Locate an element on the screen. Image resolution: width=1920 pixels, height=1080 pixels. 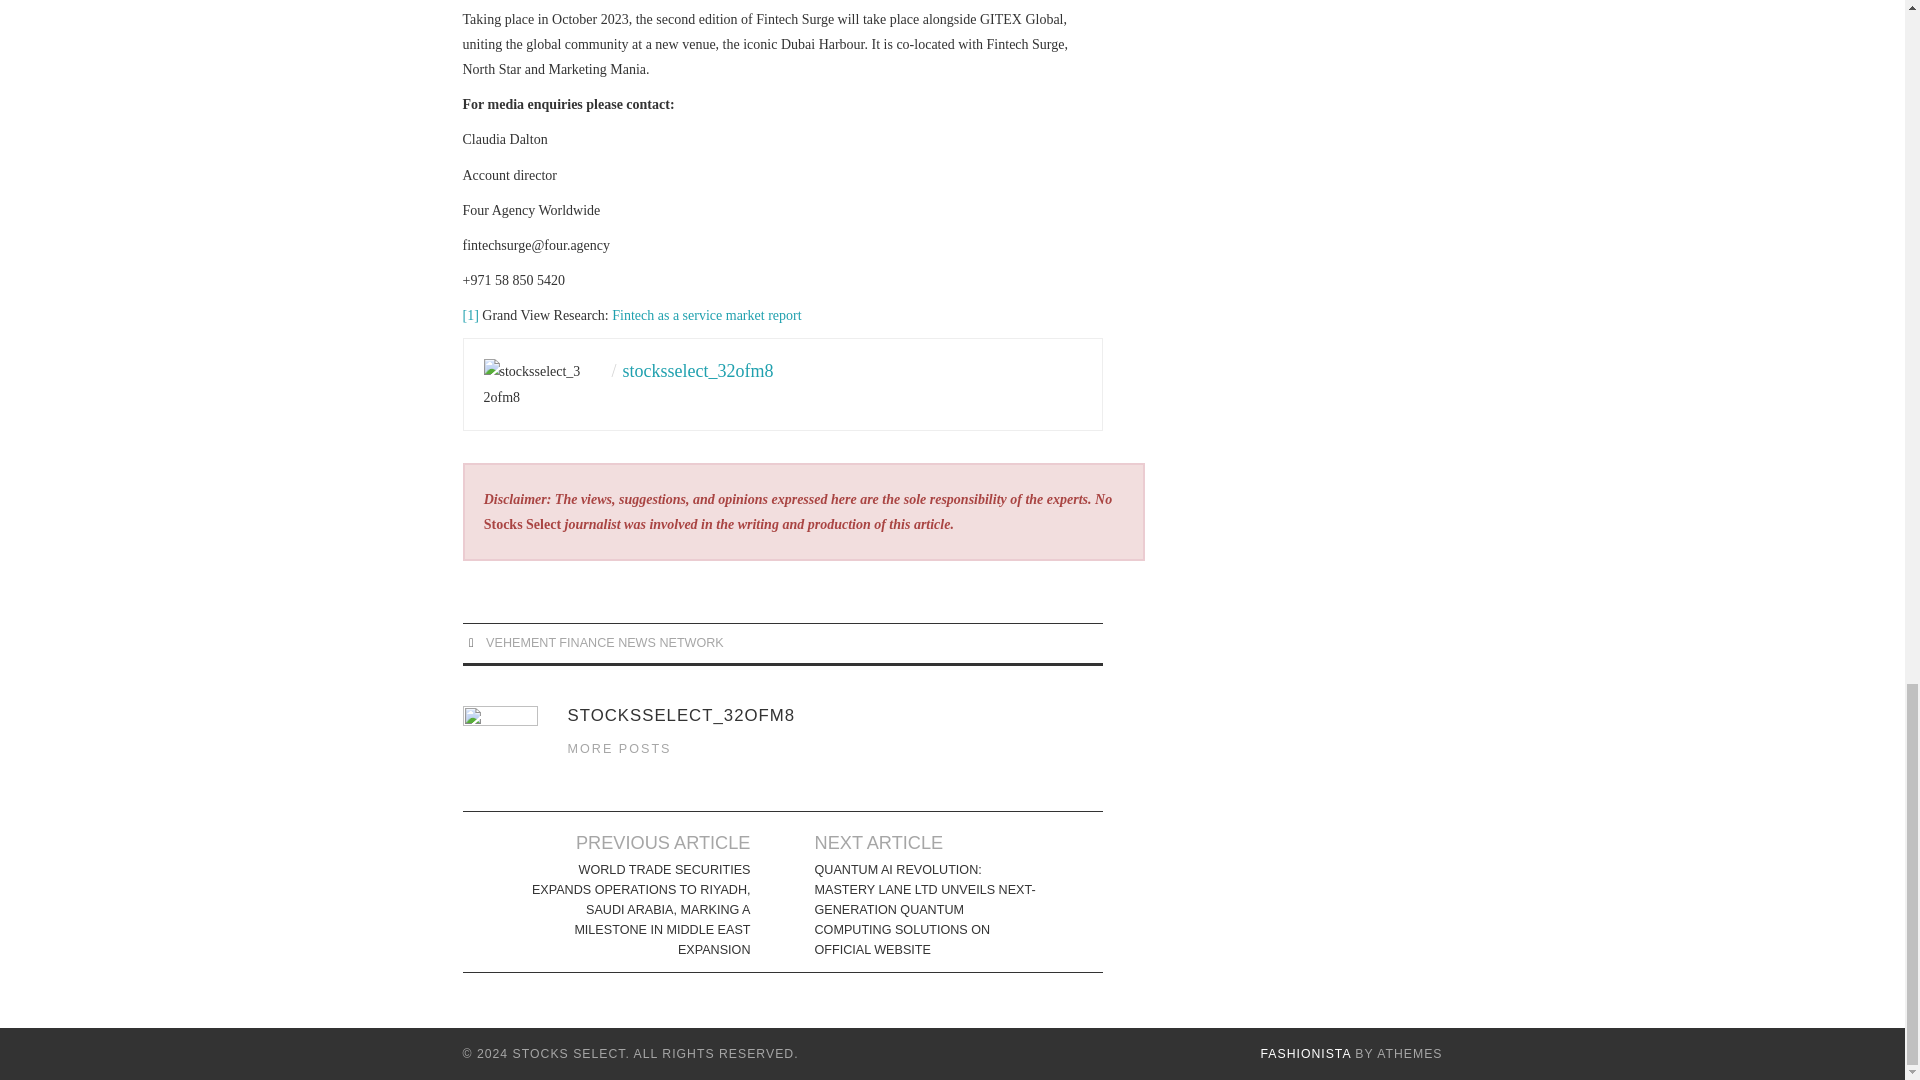
MORE POSTS is located at coordinates (620, 748).